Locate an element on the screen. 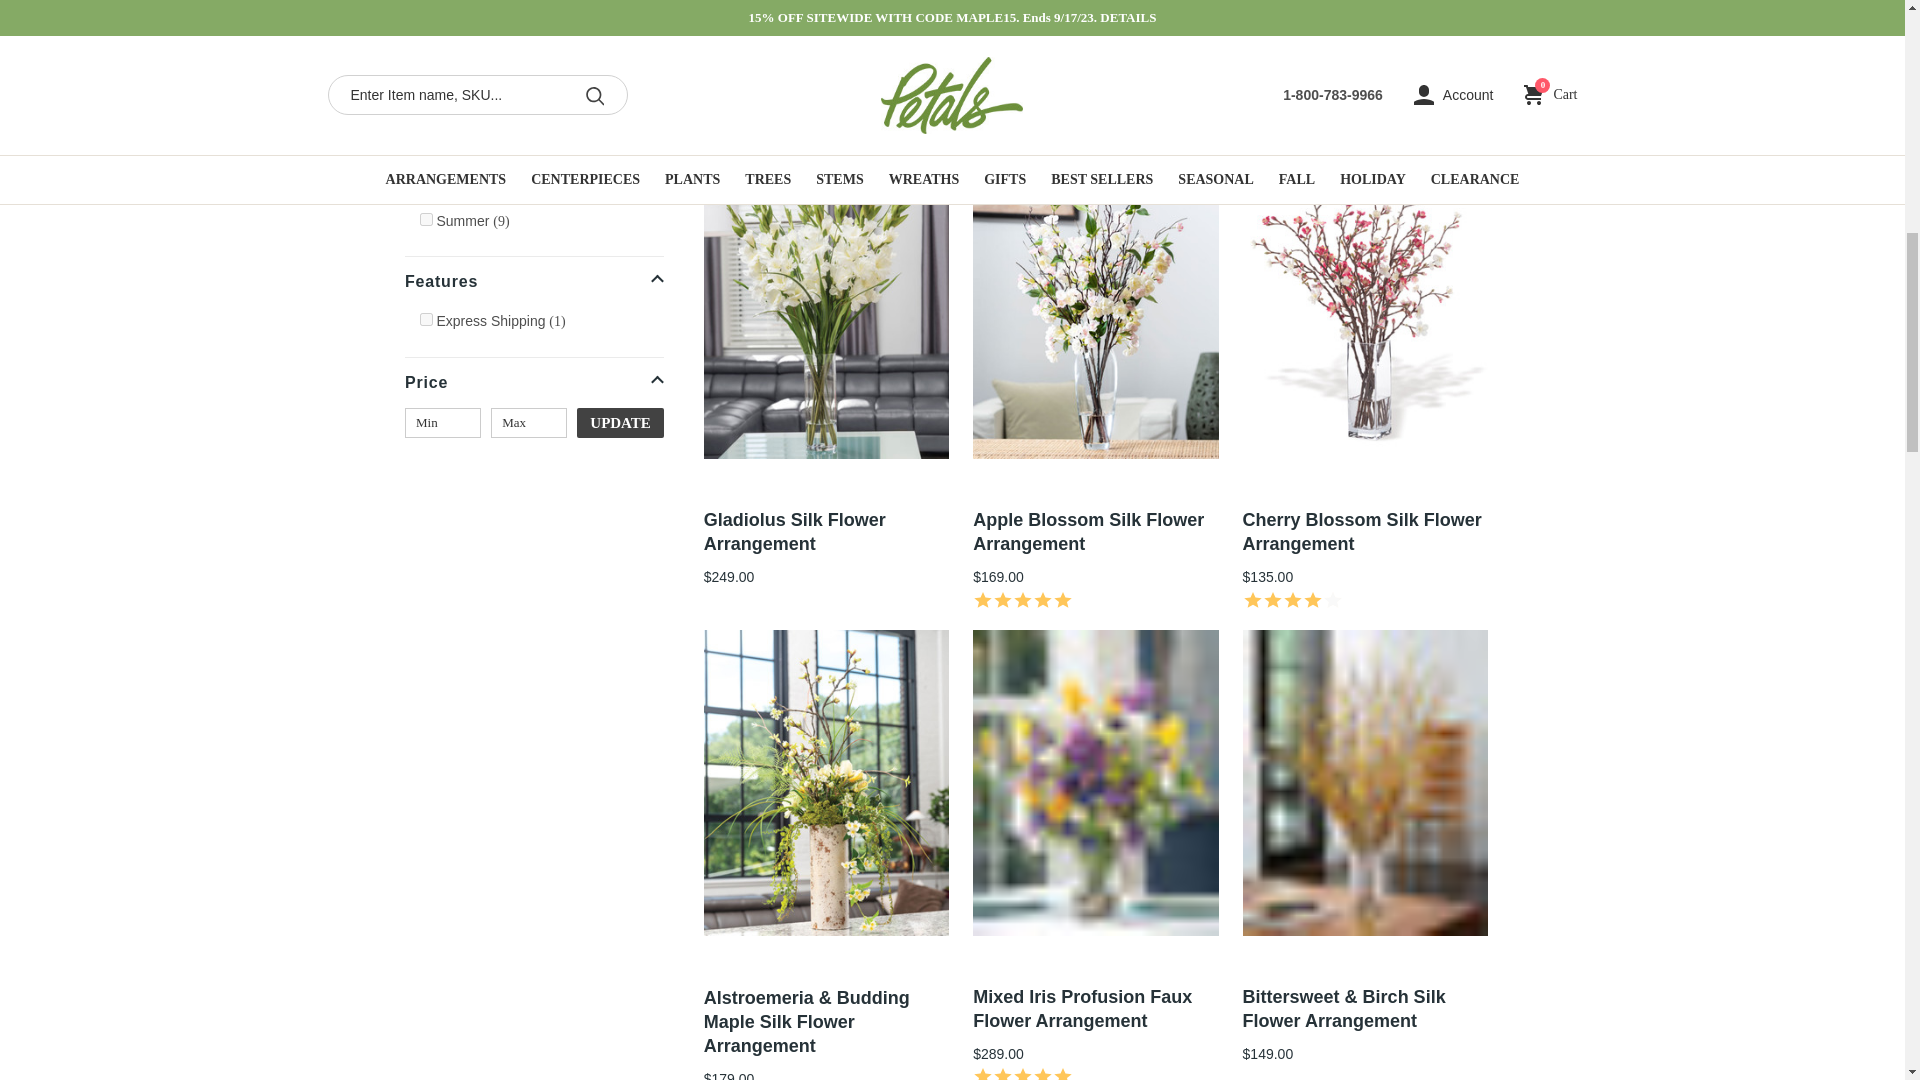 The width and height of the screenshot is (1920, 1080). on is located at coordinates (426, 320).